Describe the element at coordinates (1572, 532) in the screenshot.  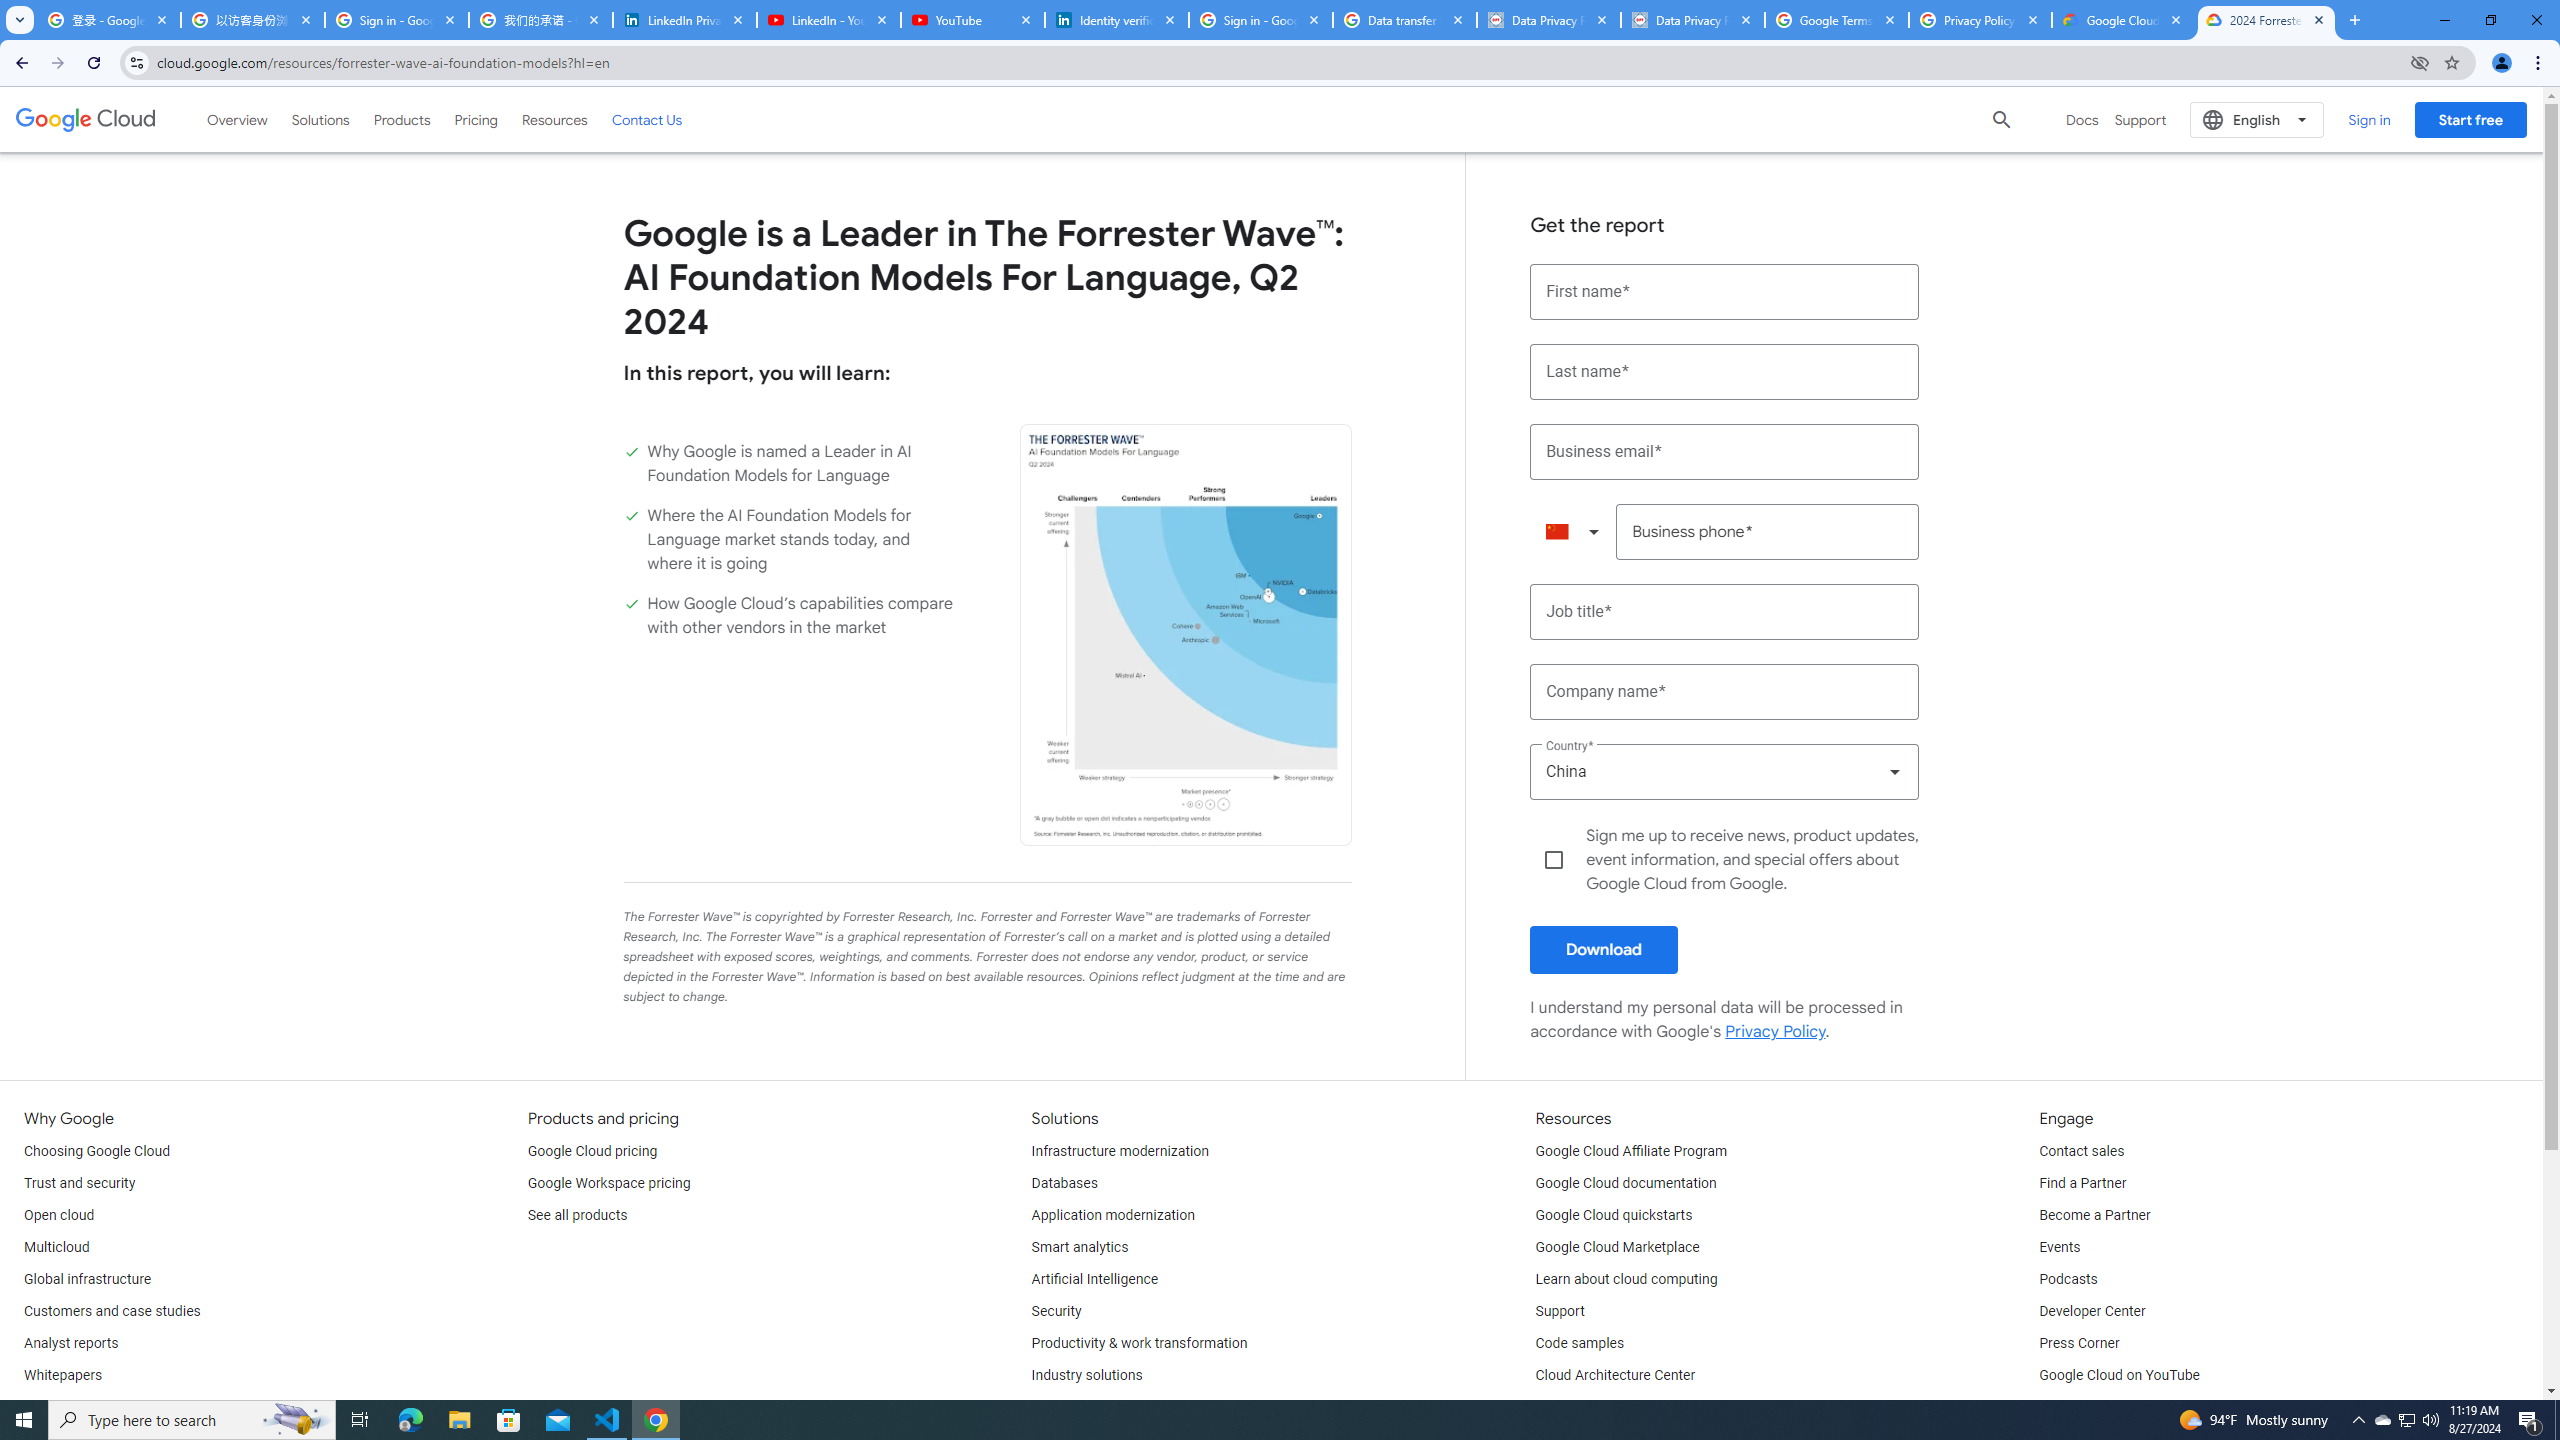
I see `Calling Code (+86)` at that location.